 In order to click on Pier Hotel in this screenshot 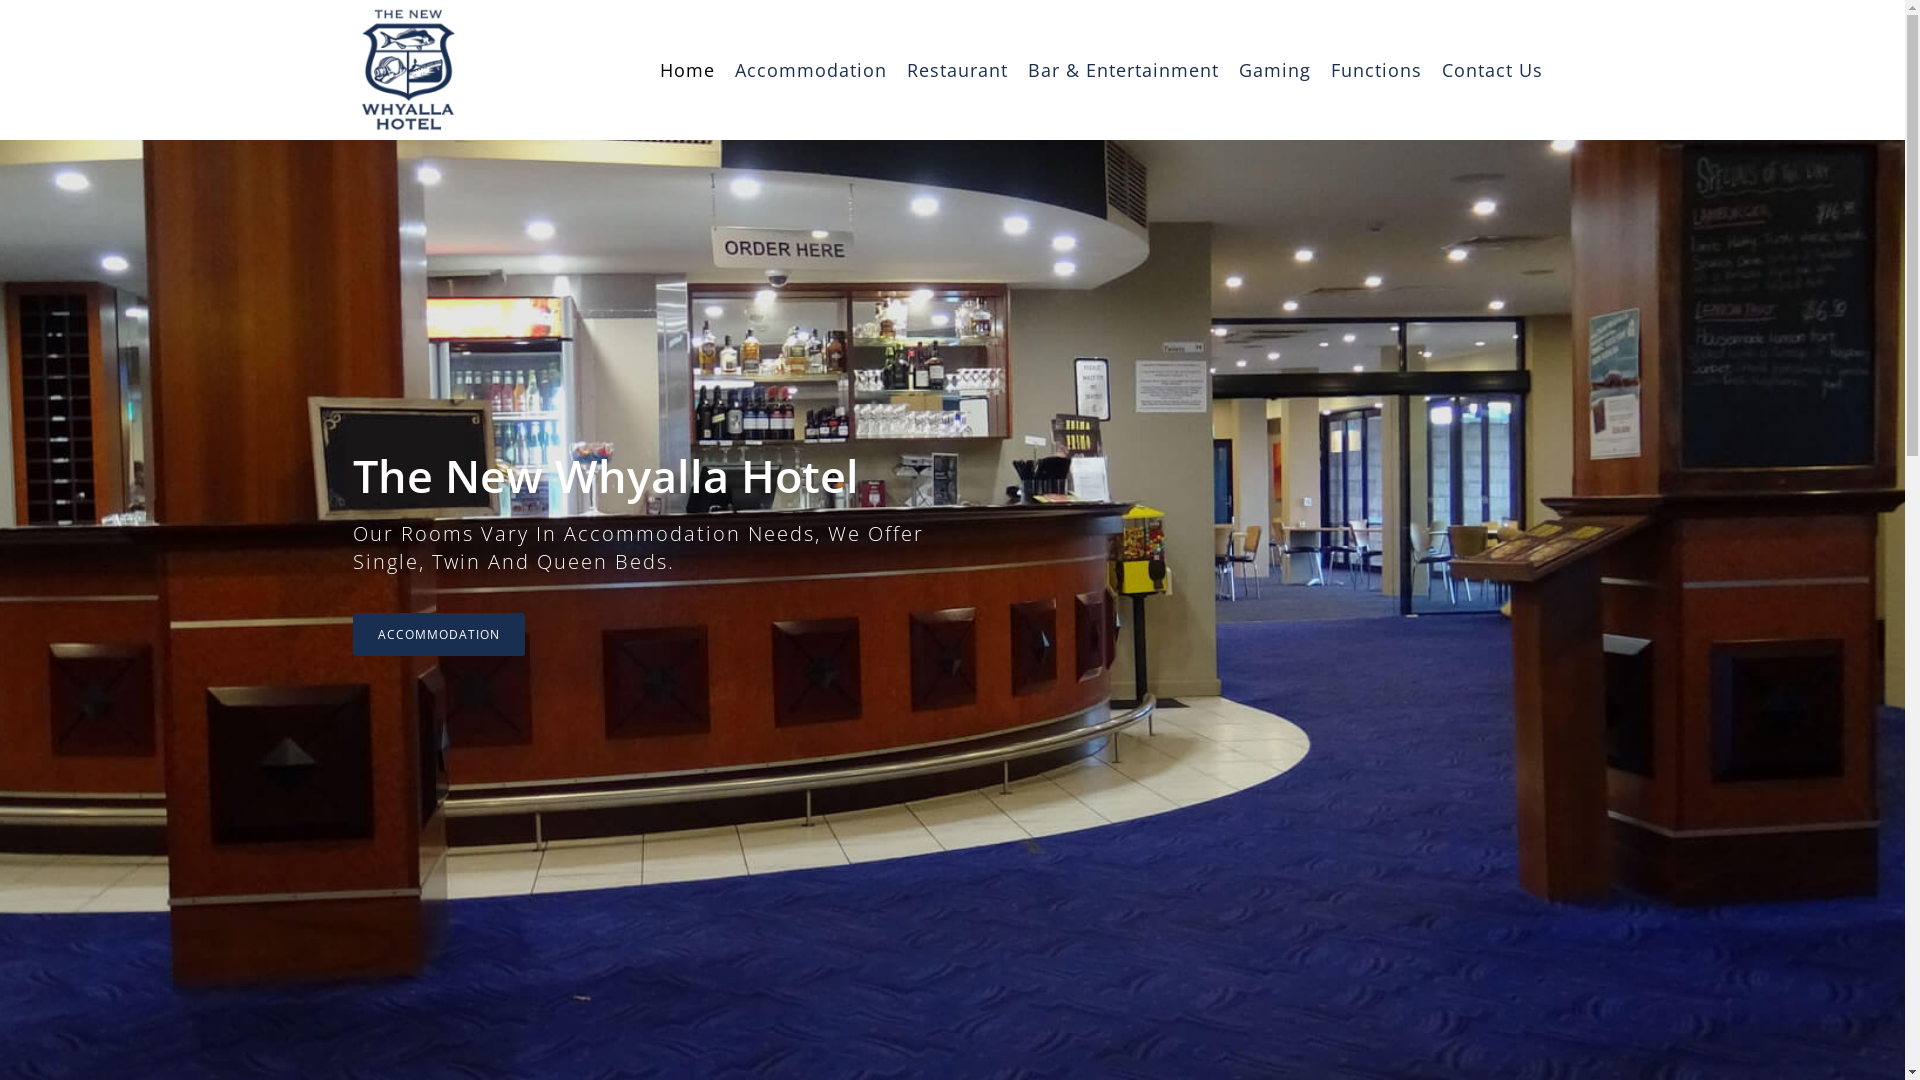, I will do `click(936, 1054)`.